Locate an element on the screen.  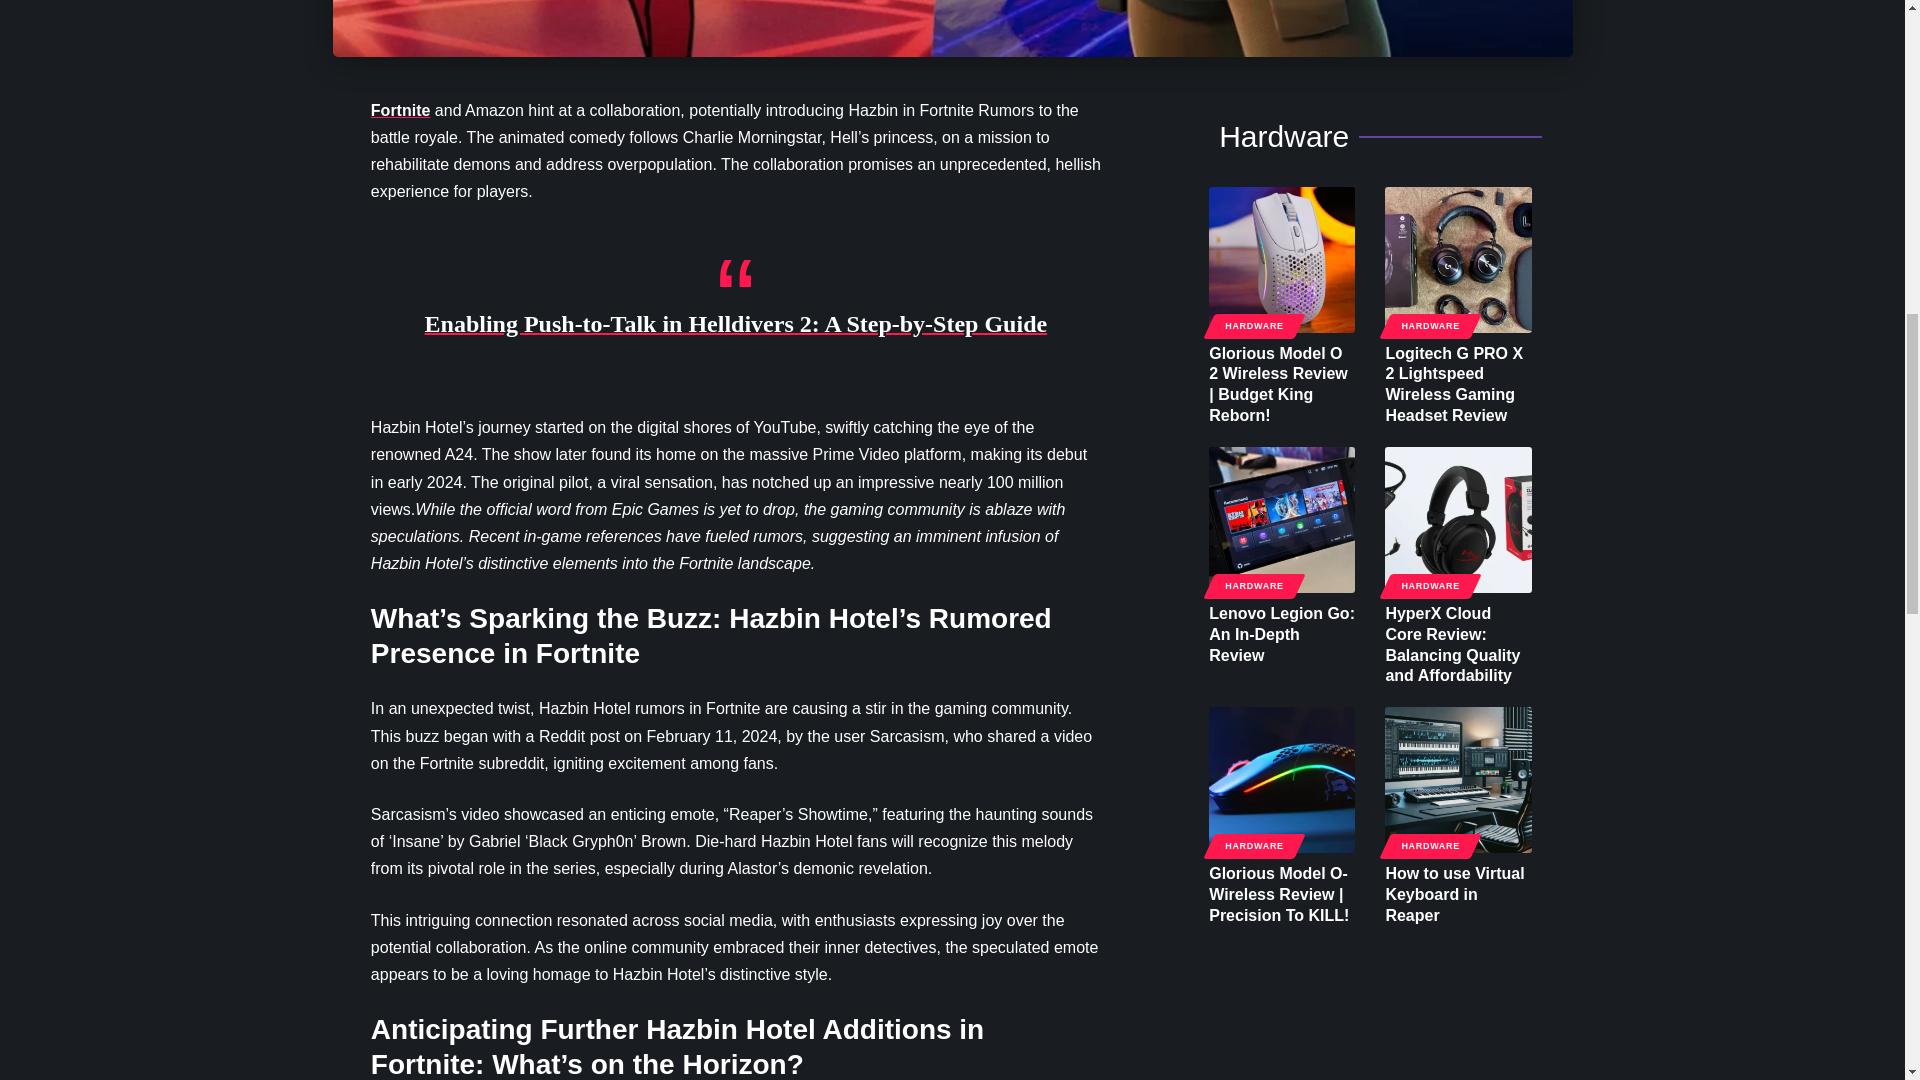
How to use Virtual Keyboard in Reaper is located at coordinates (1457, 780).